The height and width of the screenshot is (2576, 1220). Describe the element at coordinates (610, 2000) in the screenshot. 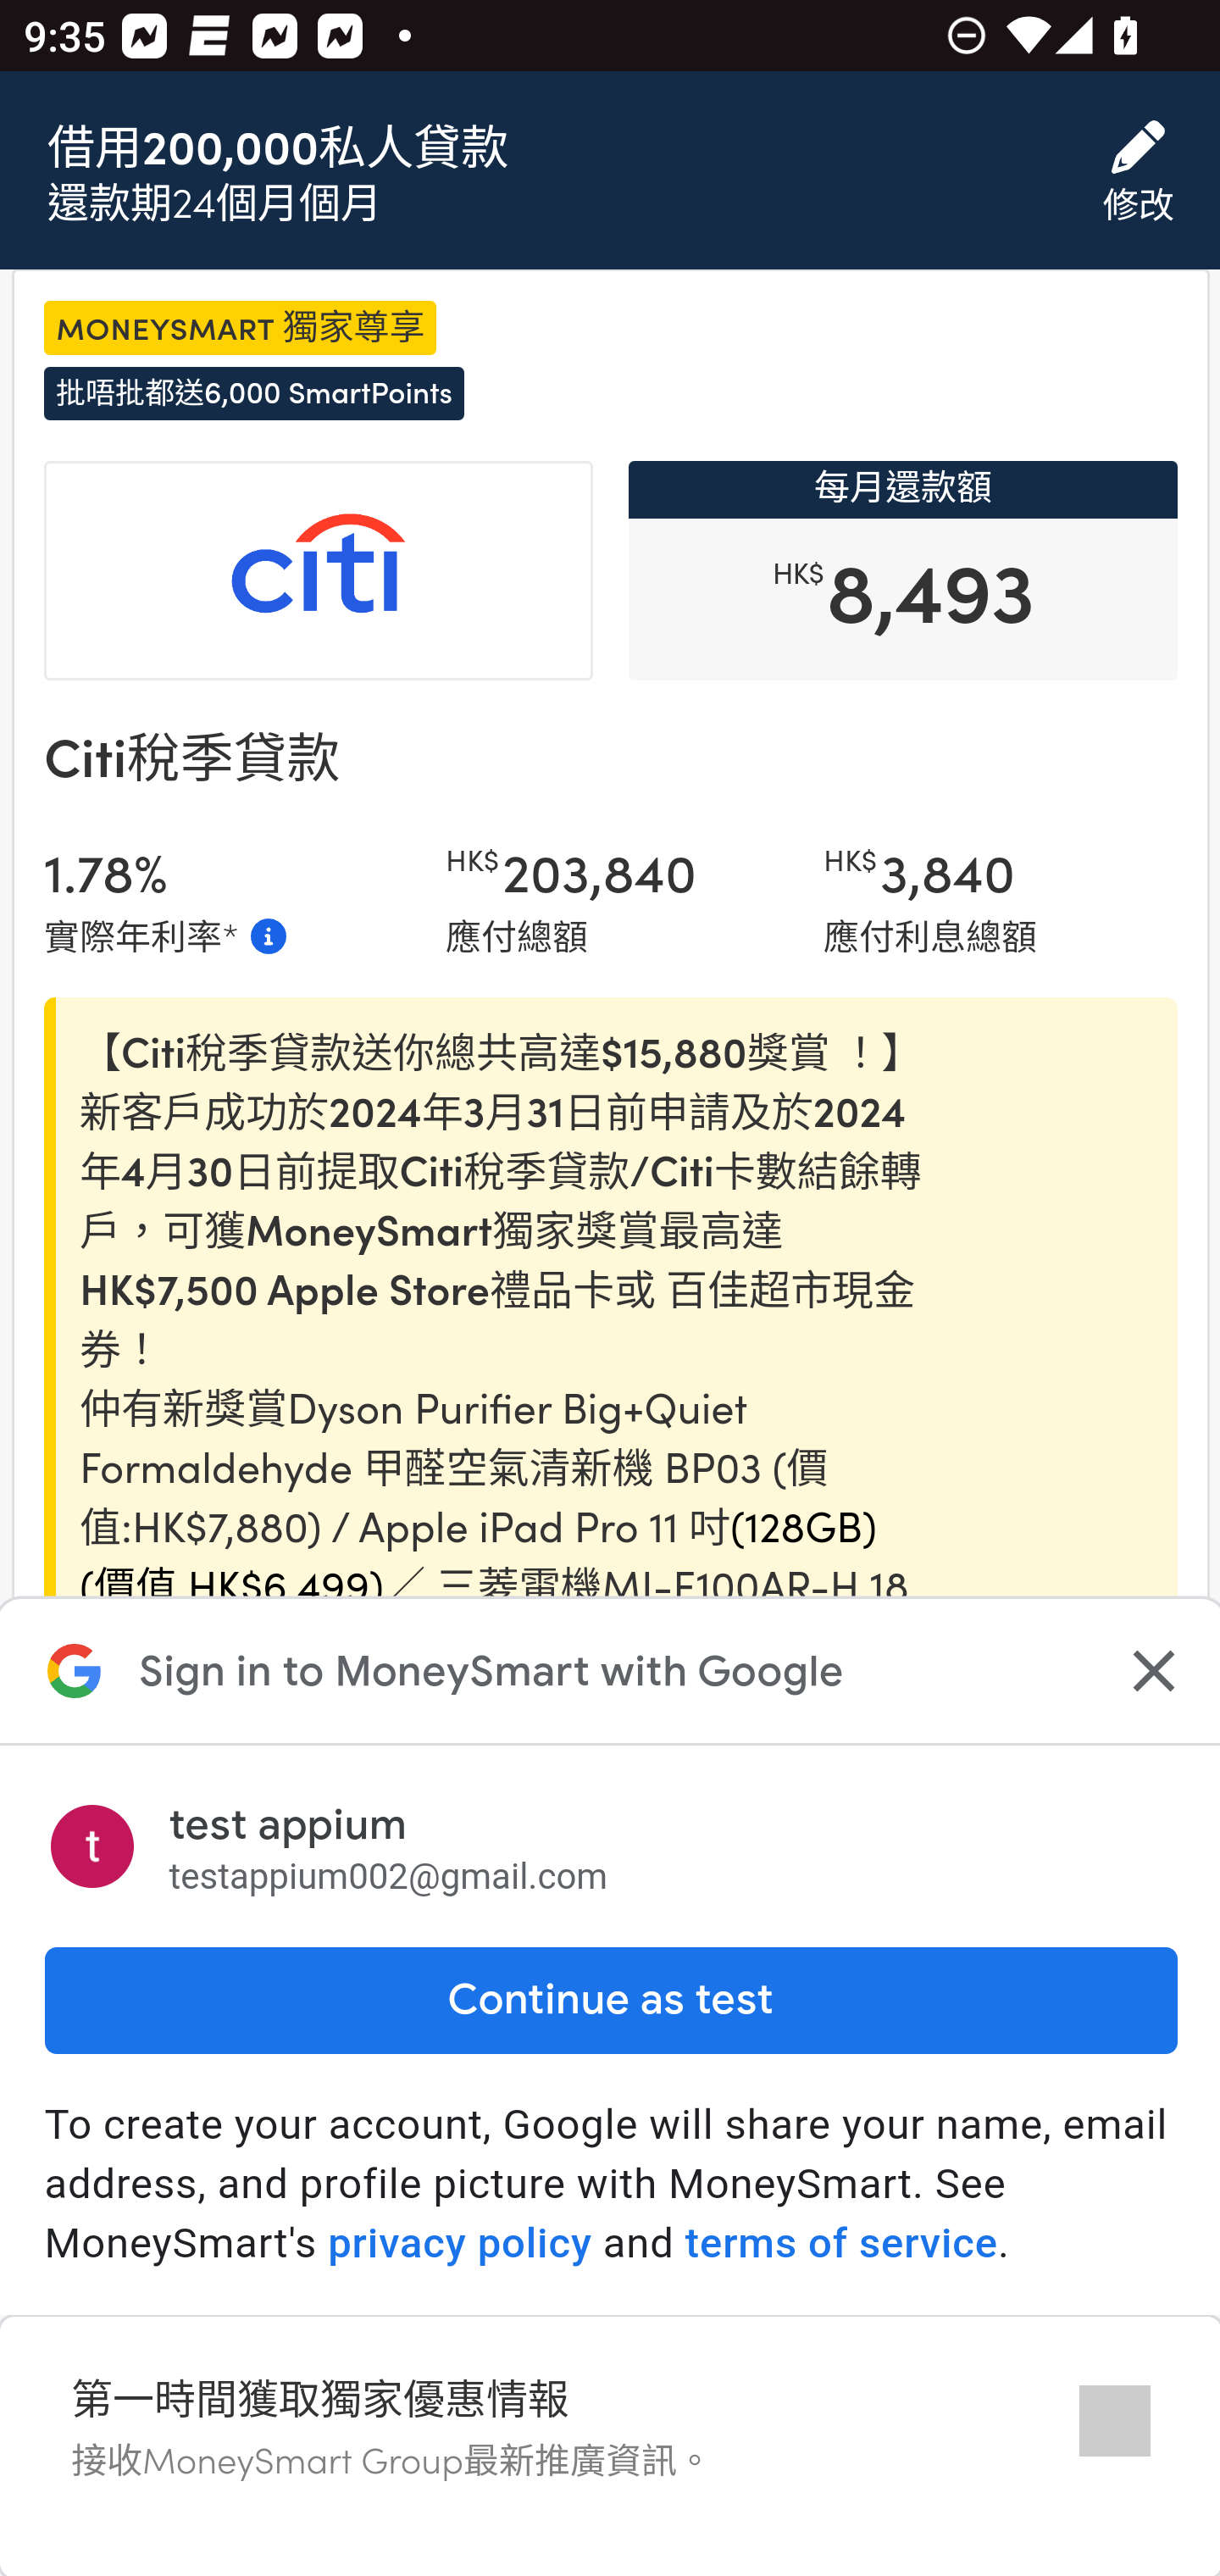

I see `Continue as test` at that location.